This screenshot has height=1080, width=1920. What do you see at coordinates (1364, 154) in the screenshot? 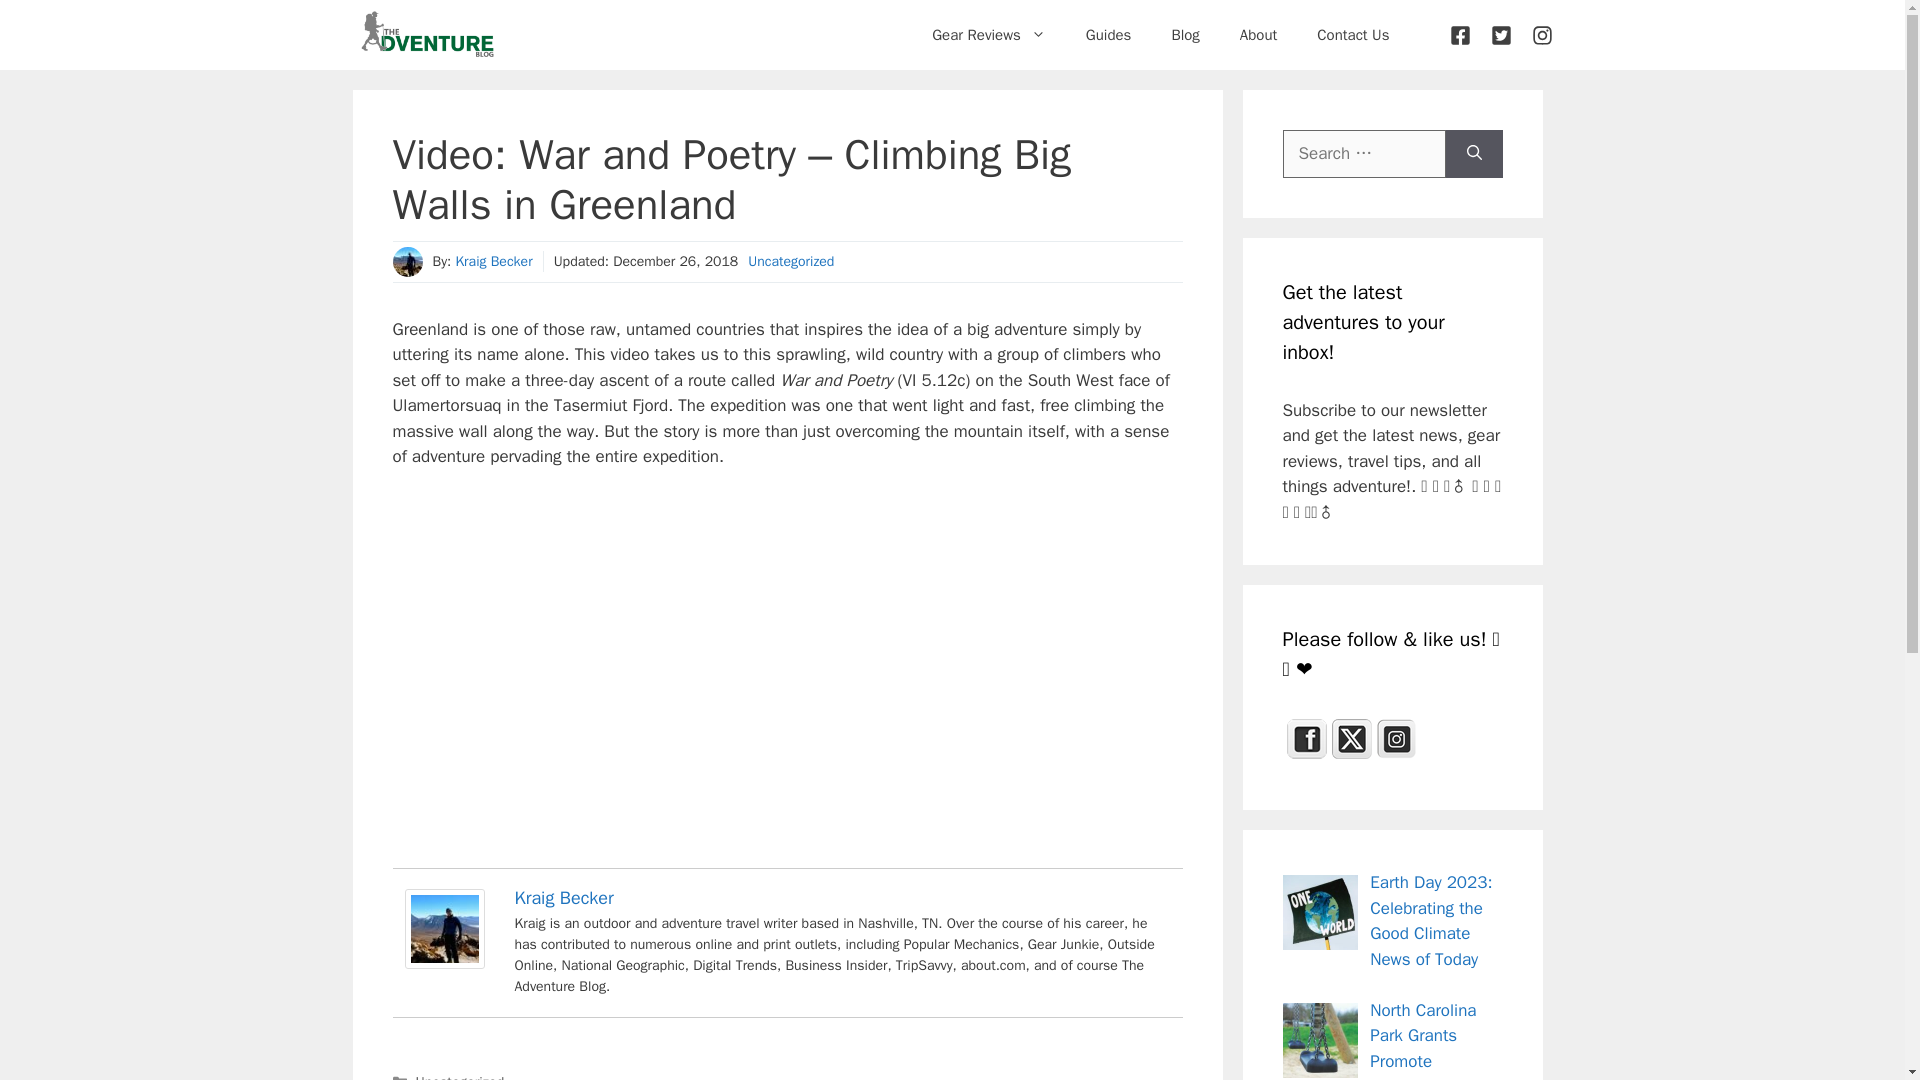
I see `Search for:` at bounding box center [1364, 154].